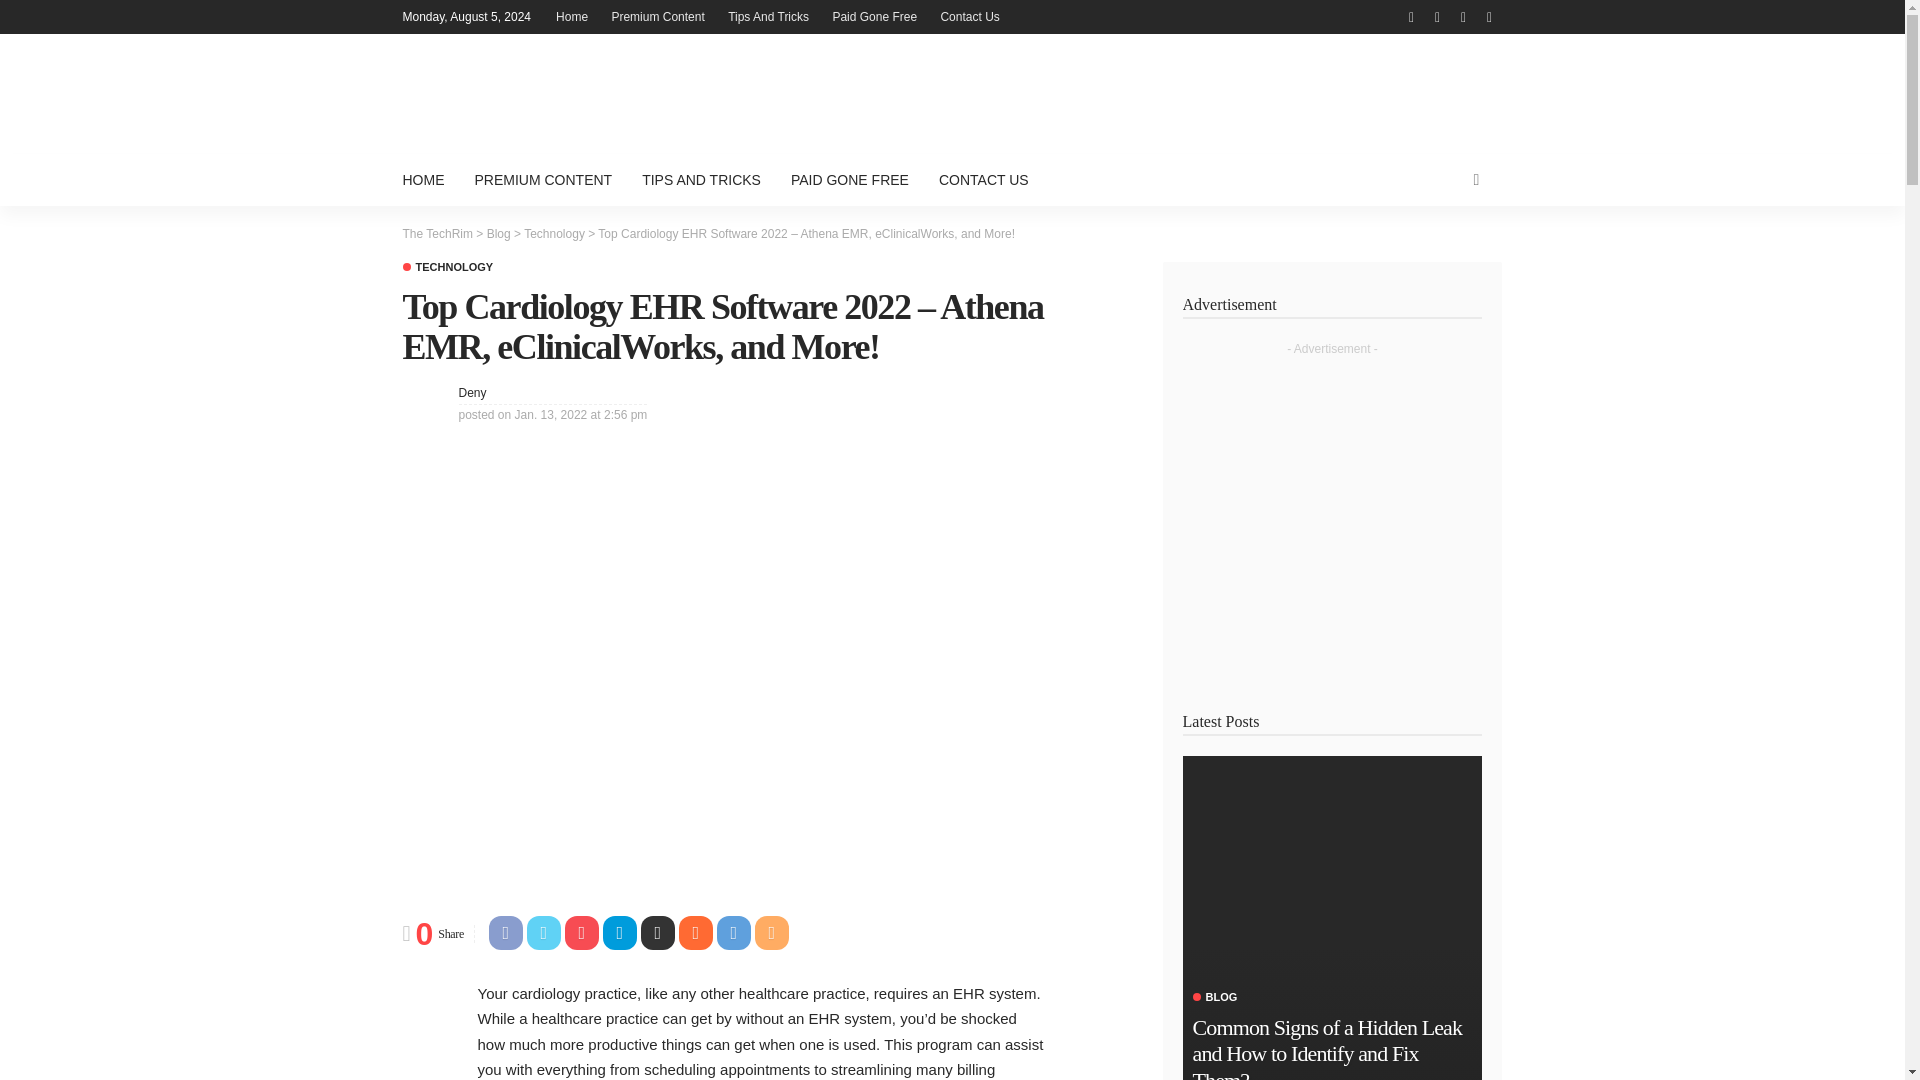 Image resolution: width=1920 pixels, height=1080 pixels. Describe the element at coordinates (571, 16) in the screenshot. I see `Home` at that location.